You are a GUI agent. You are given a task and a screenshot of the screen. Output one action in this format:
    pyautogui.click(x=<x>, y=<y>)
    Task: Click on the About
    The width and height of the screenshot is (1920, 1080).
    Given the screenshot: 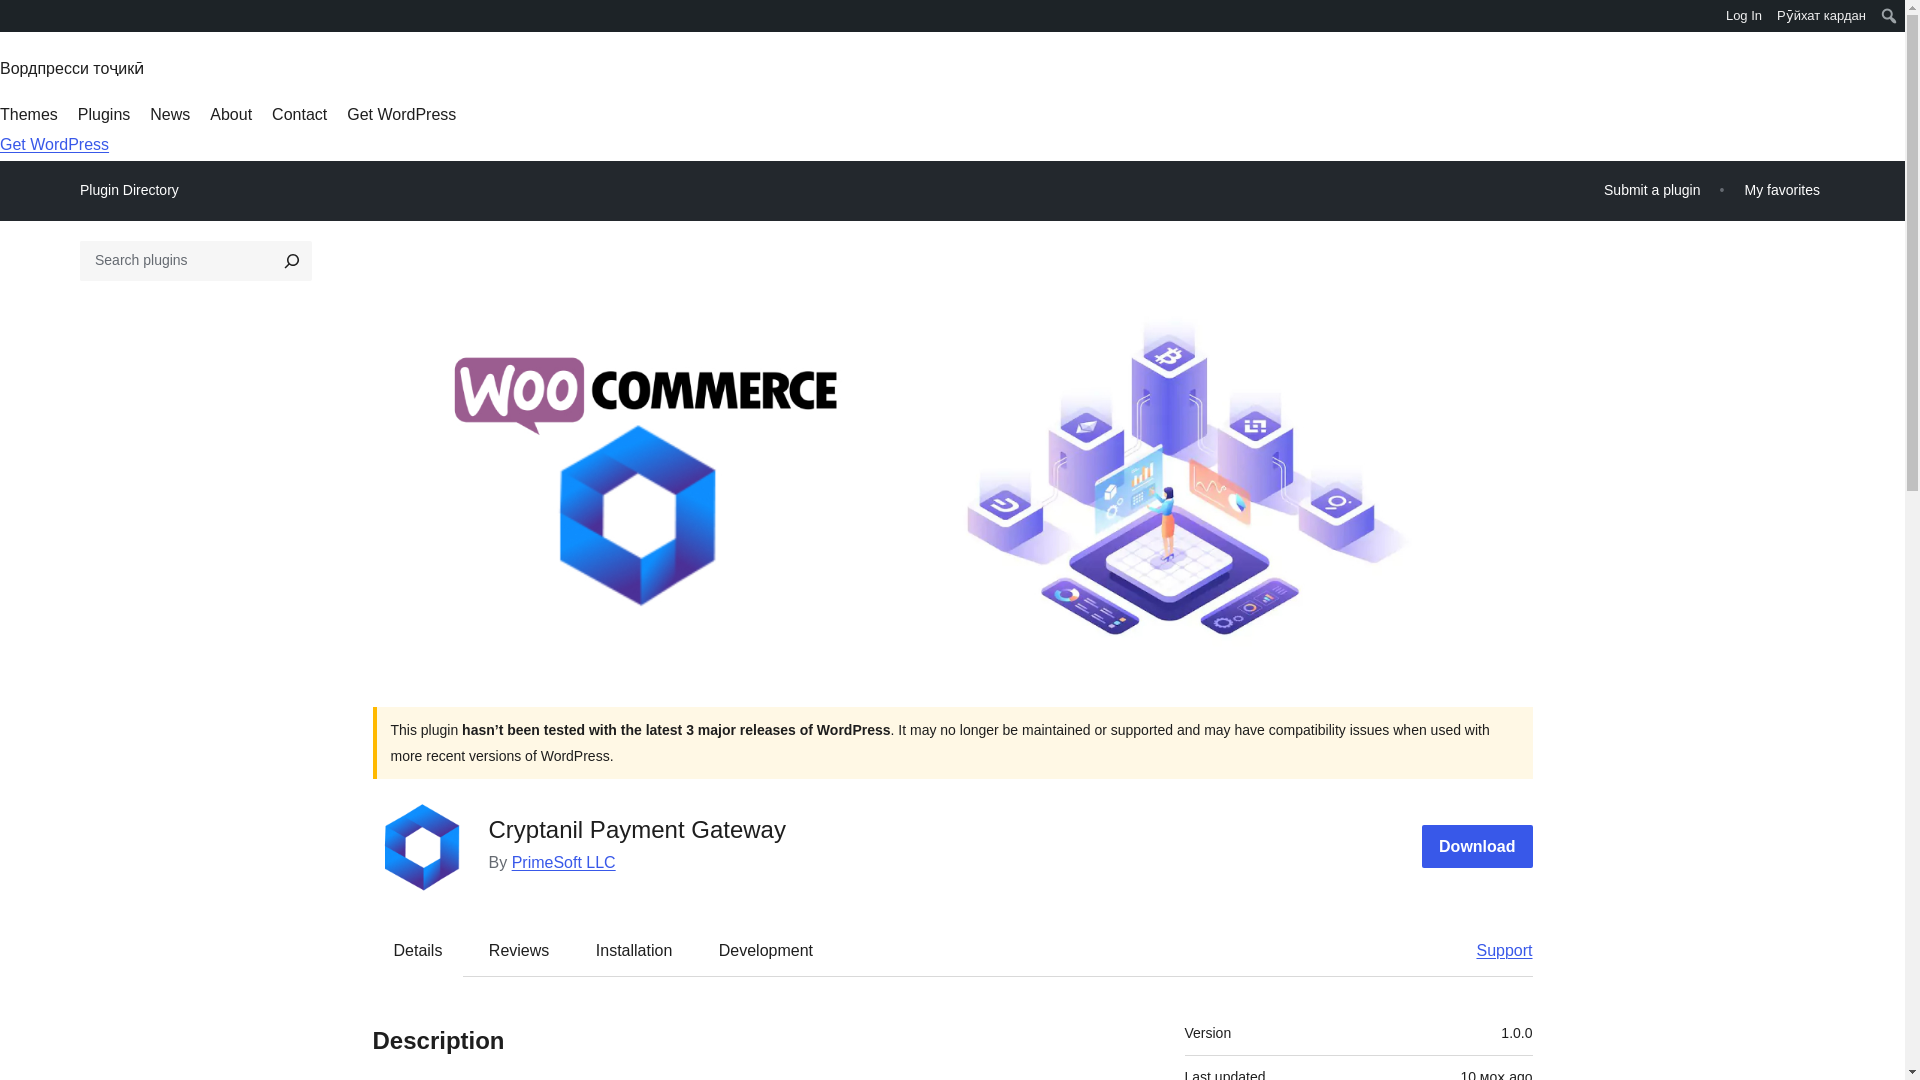 What is the action you would take?
    pyautogui.click(x=230, y=114)
    